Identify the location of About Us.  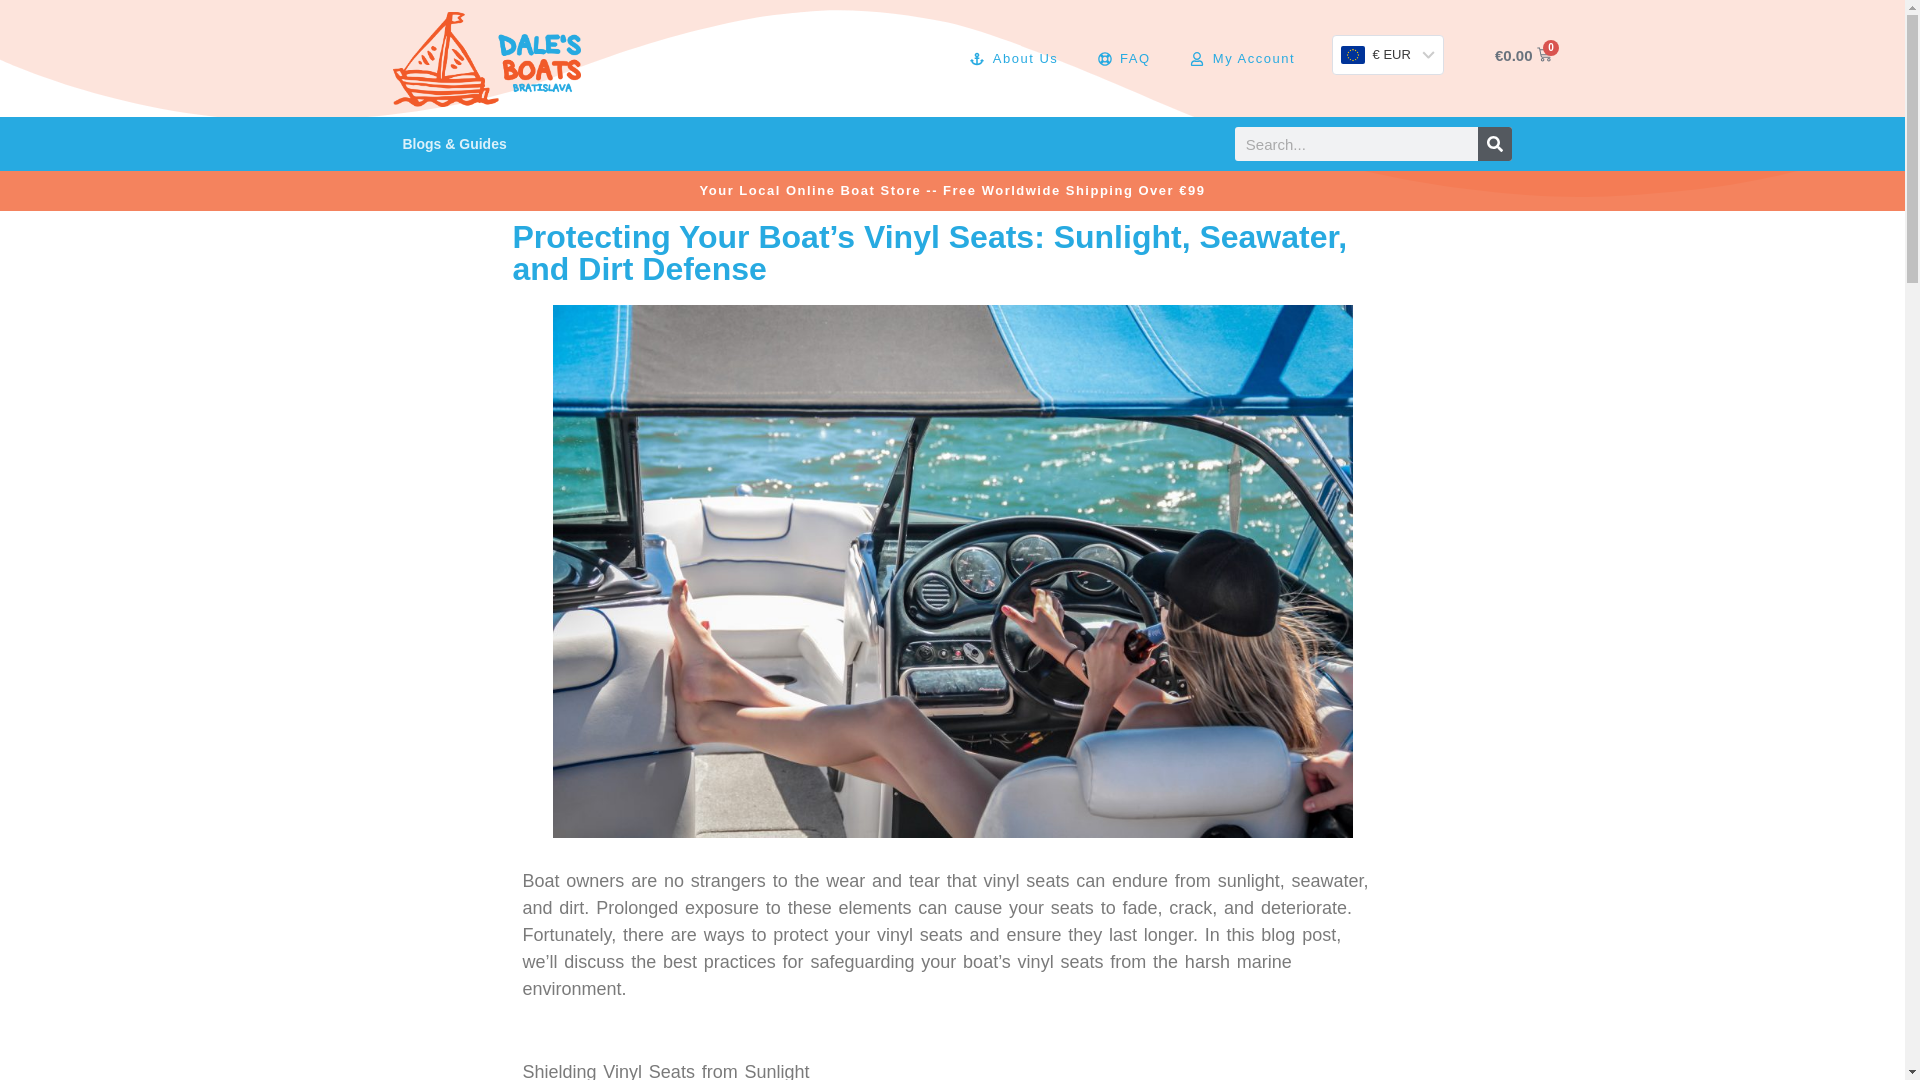
(1013, 58).